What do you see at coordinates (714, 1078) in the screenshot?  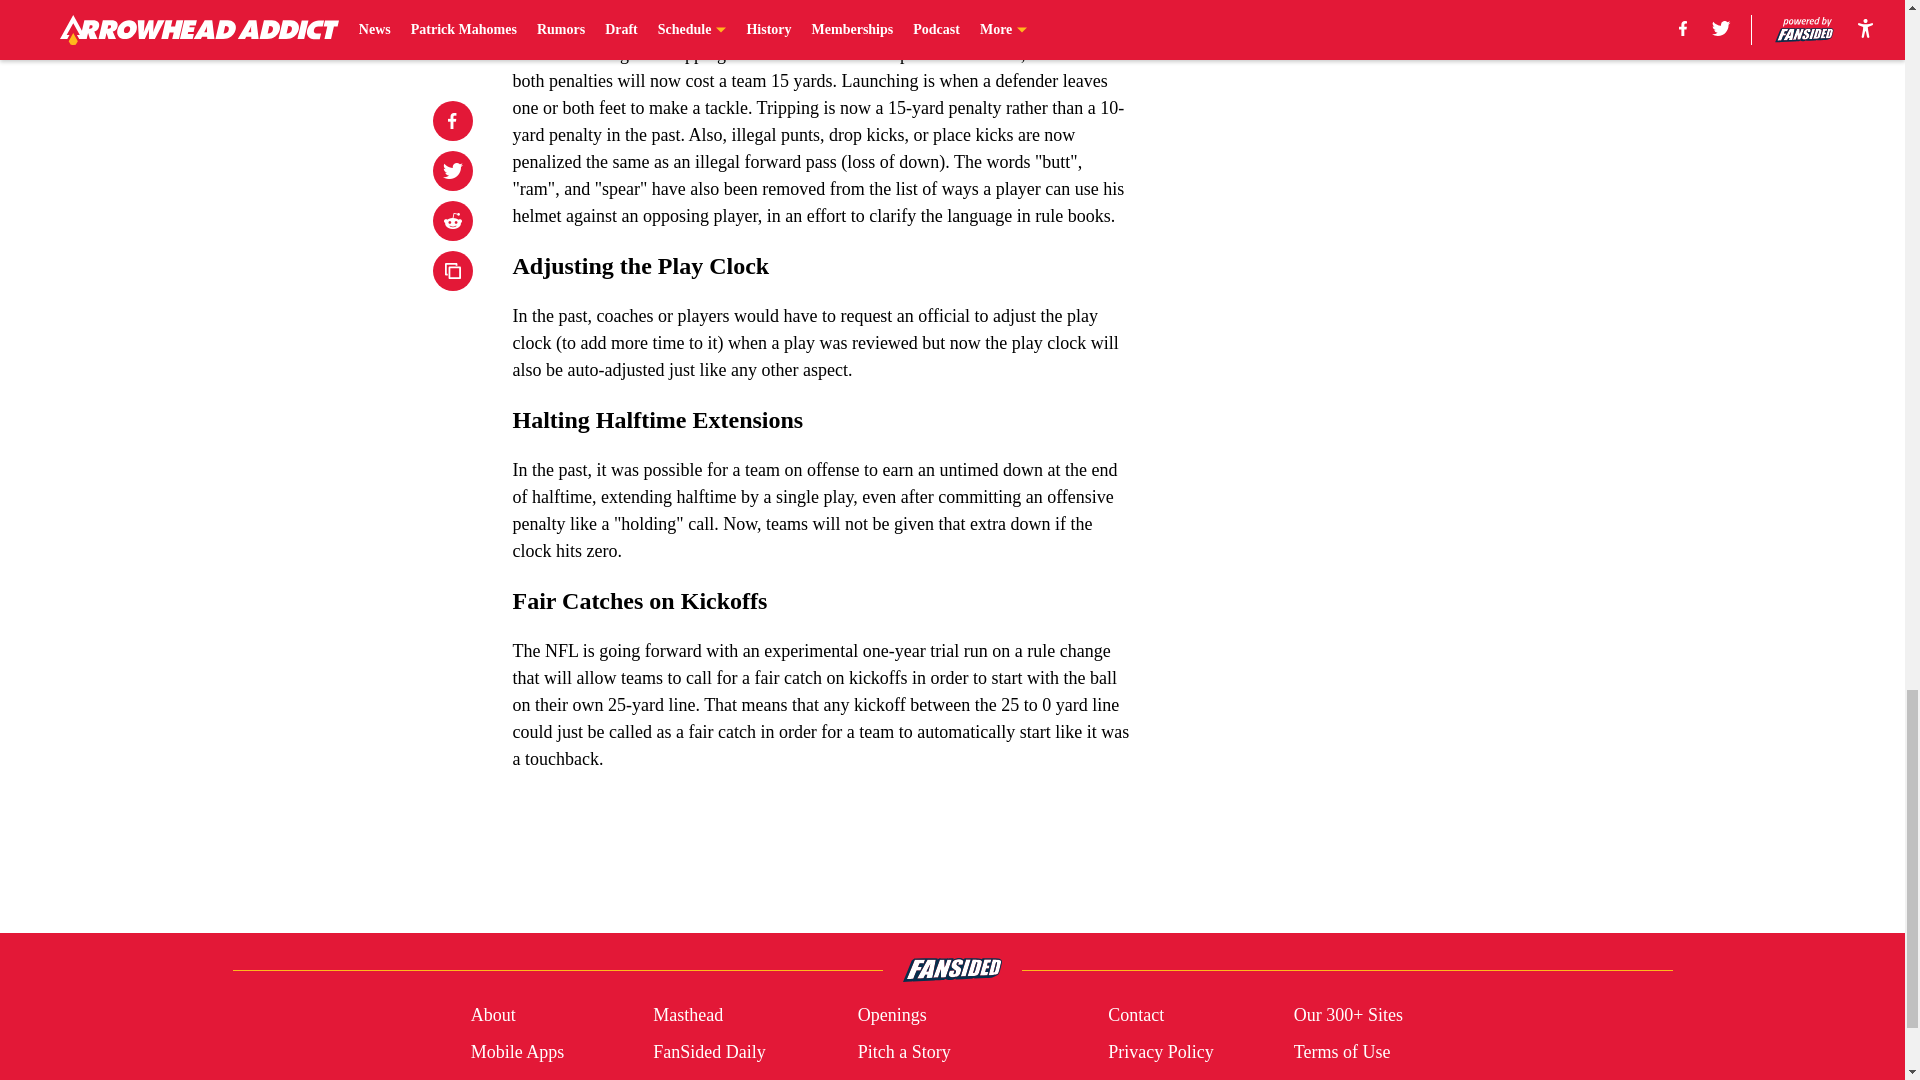 I see `Legal Disclaimer` at bounding box center [714, 1078].